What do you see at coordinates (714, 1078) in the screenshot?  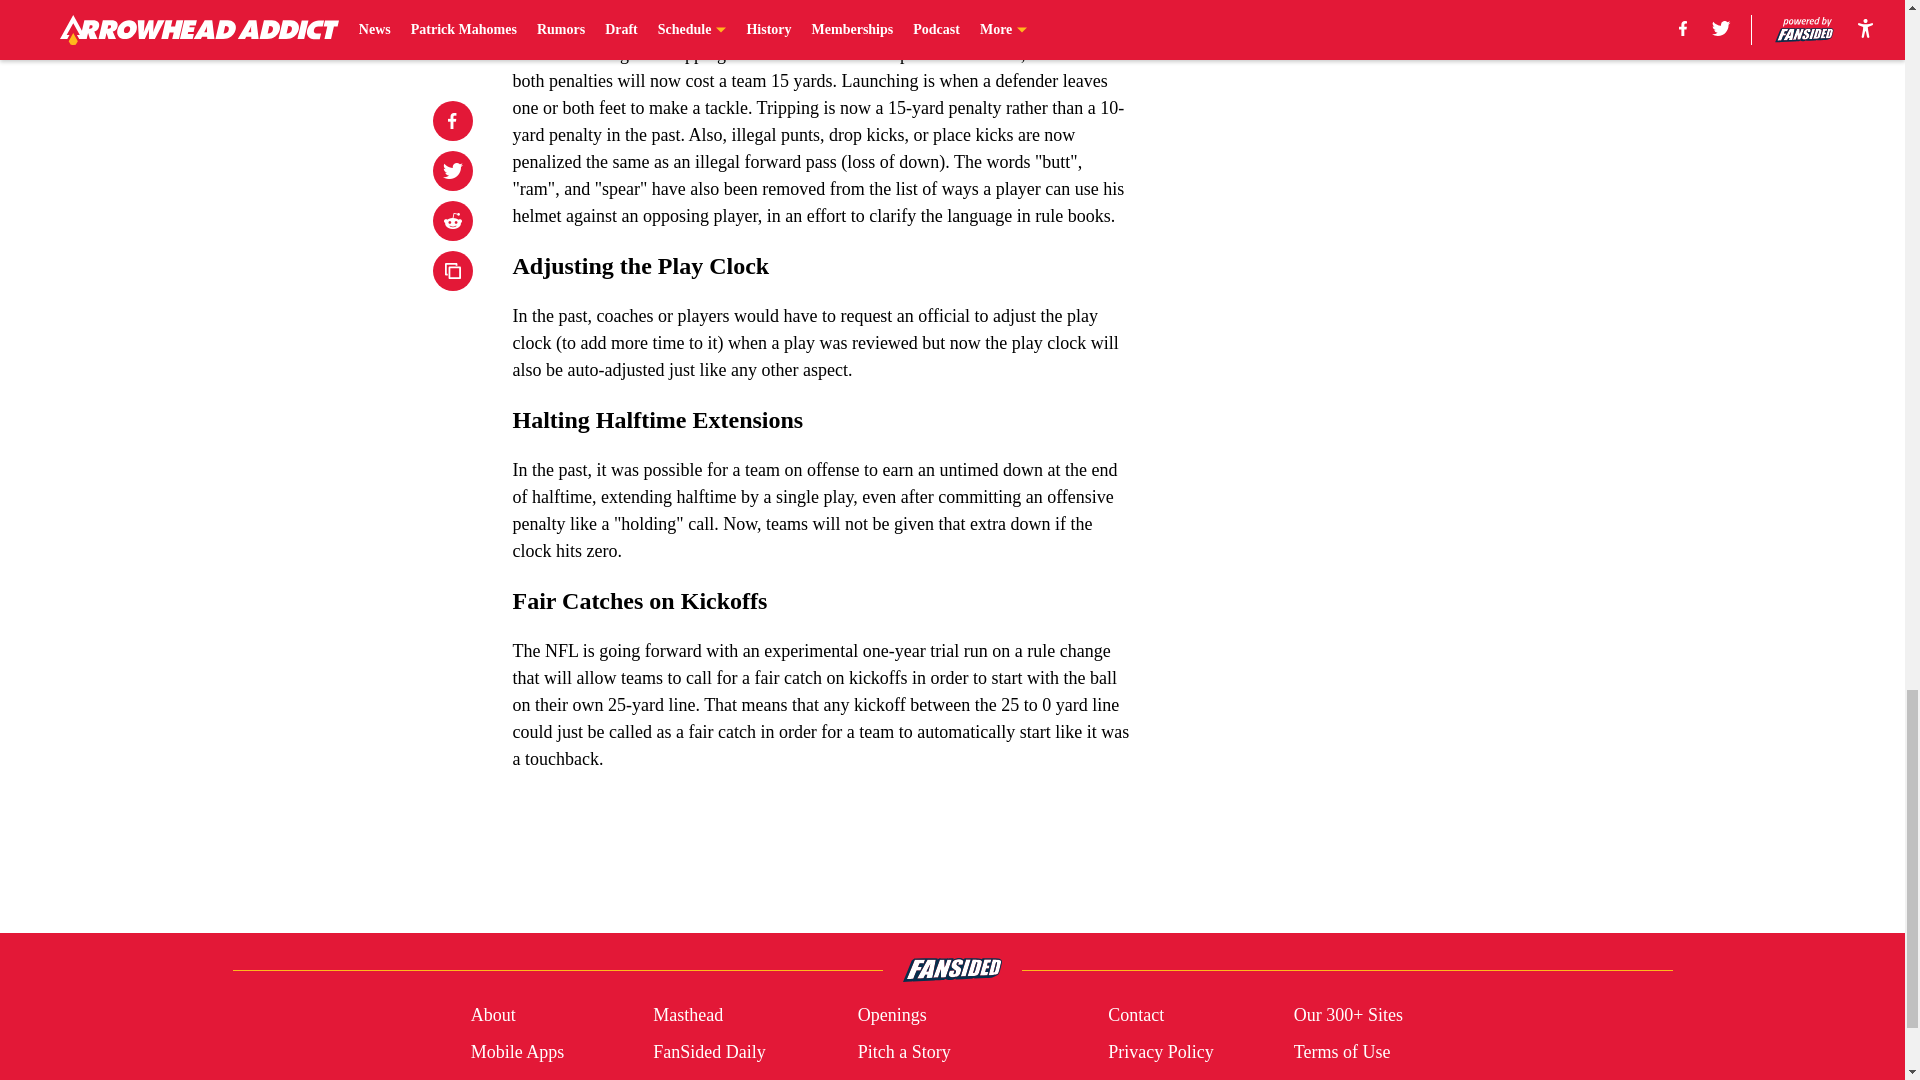 I see `Legal Disclaimer` at bounding box center [714, 1078].